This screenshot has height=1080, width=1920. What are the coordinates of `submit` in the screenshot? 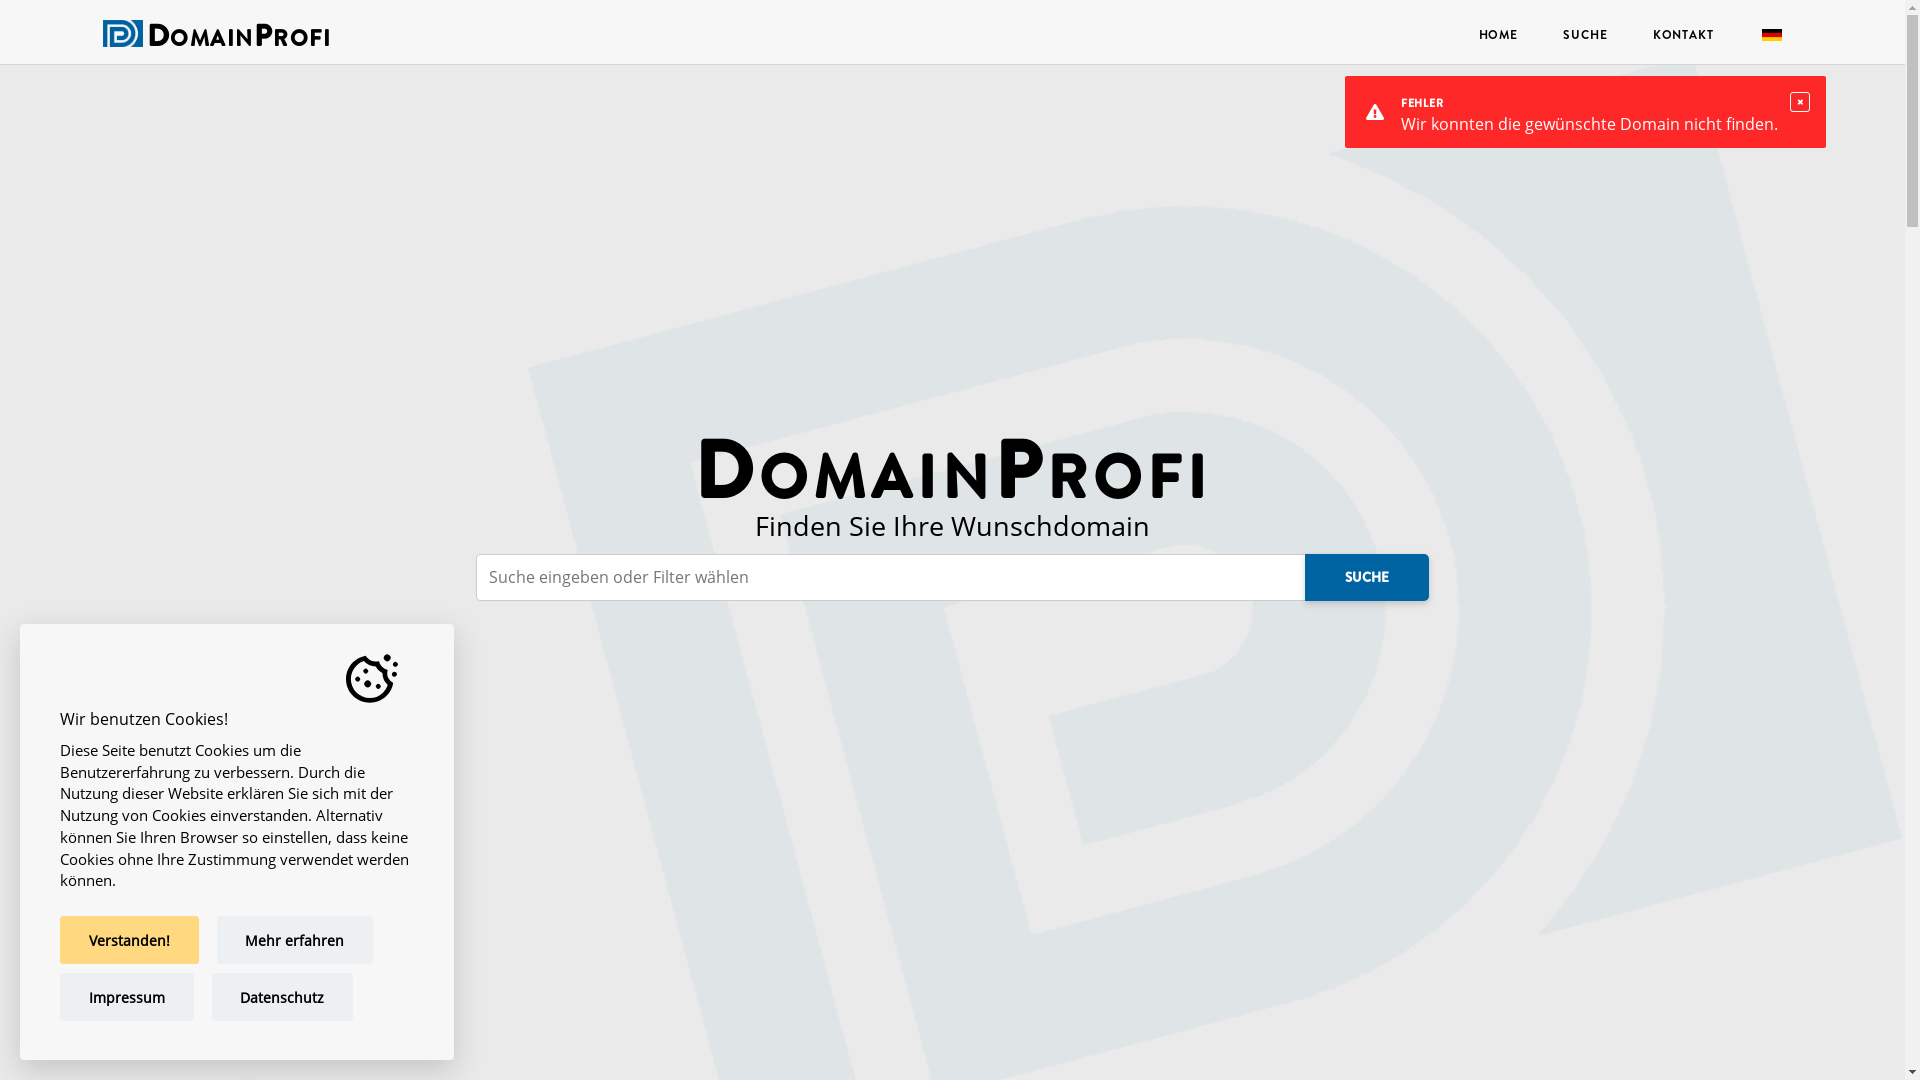 It's located at (66, 24).